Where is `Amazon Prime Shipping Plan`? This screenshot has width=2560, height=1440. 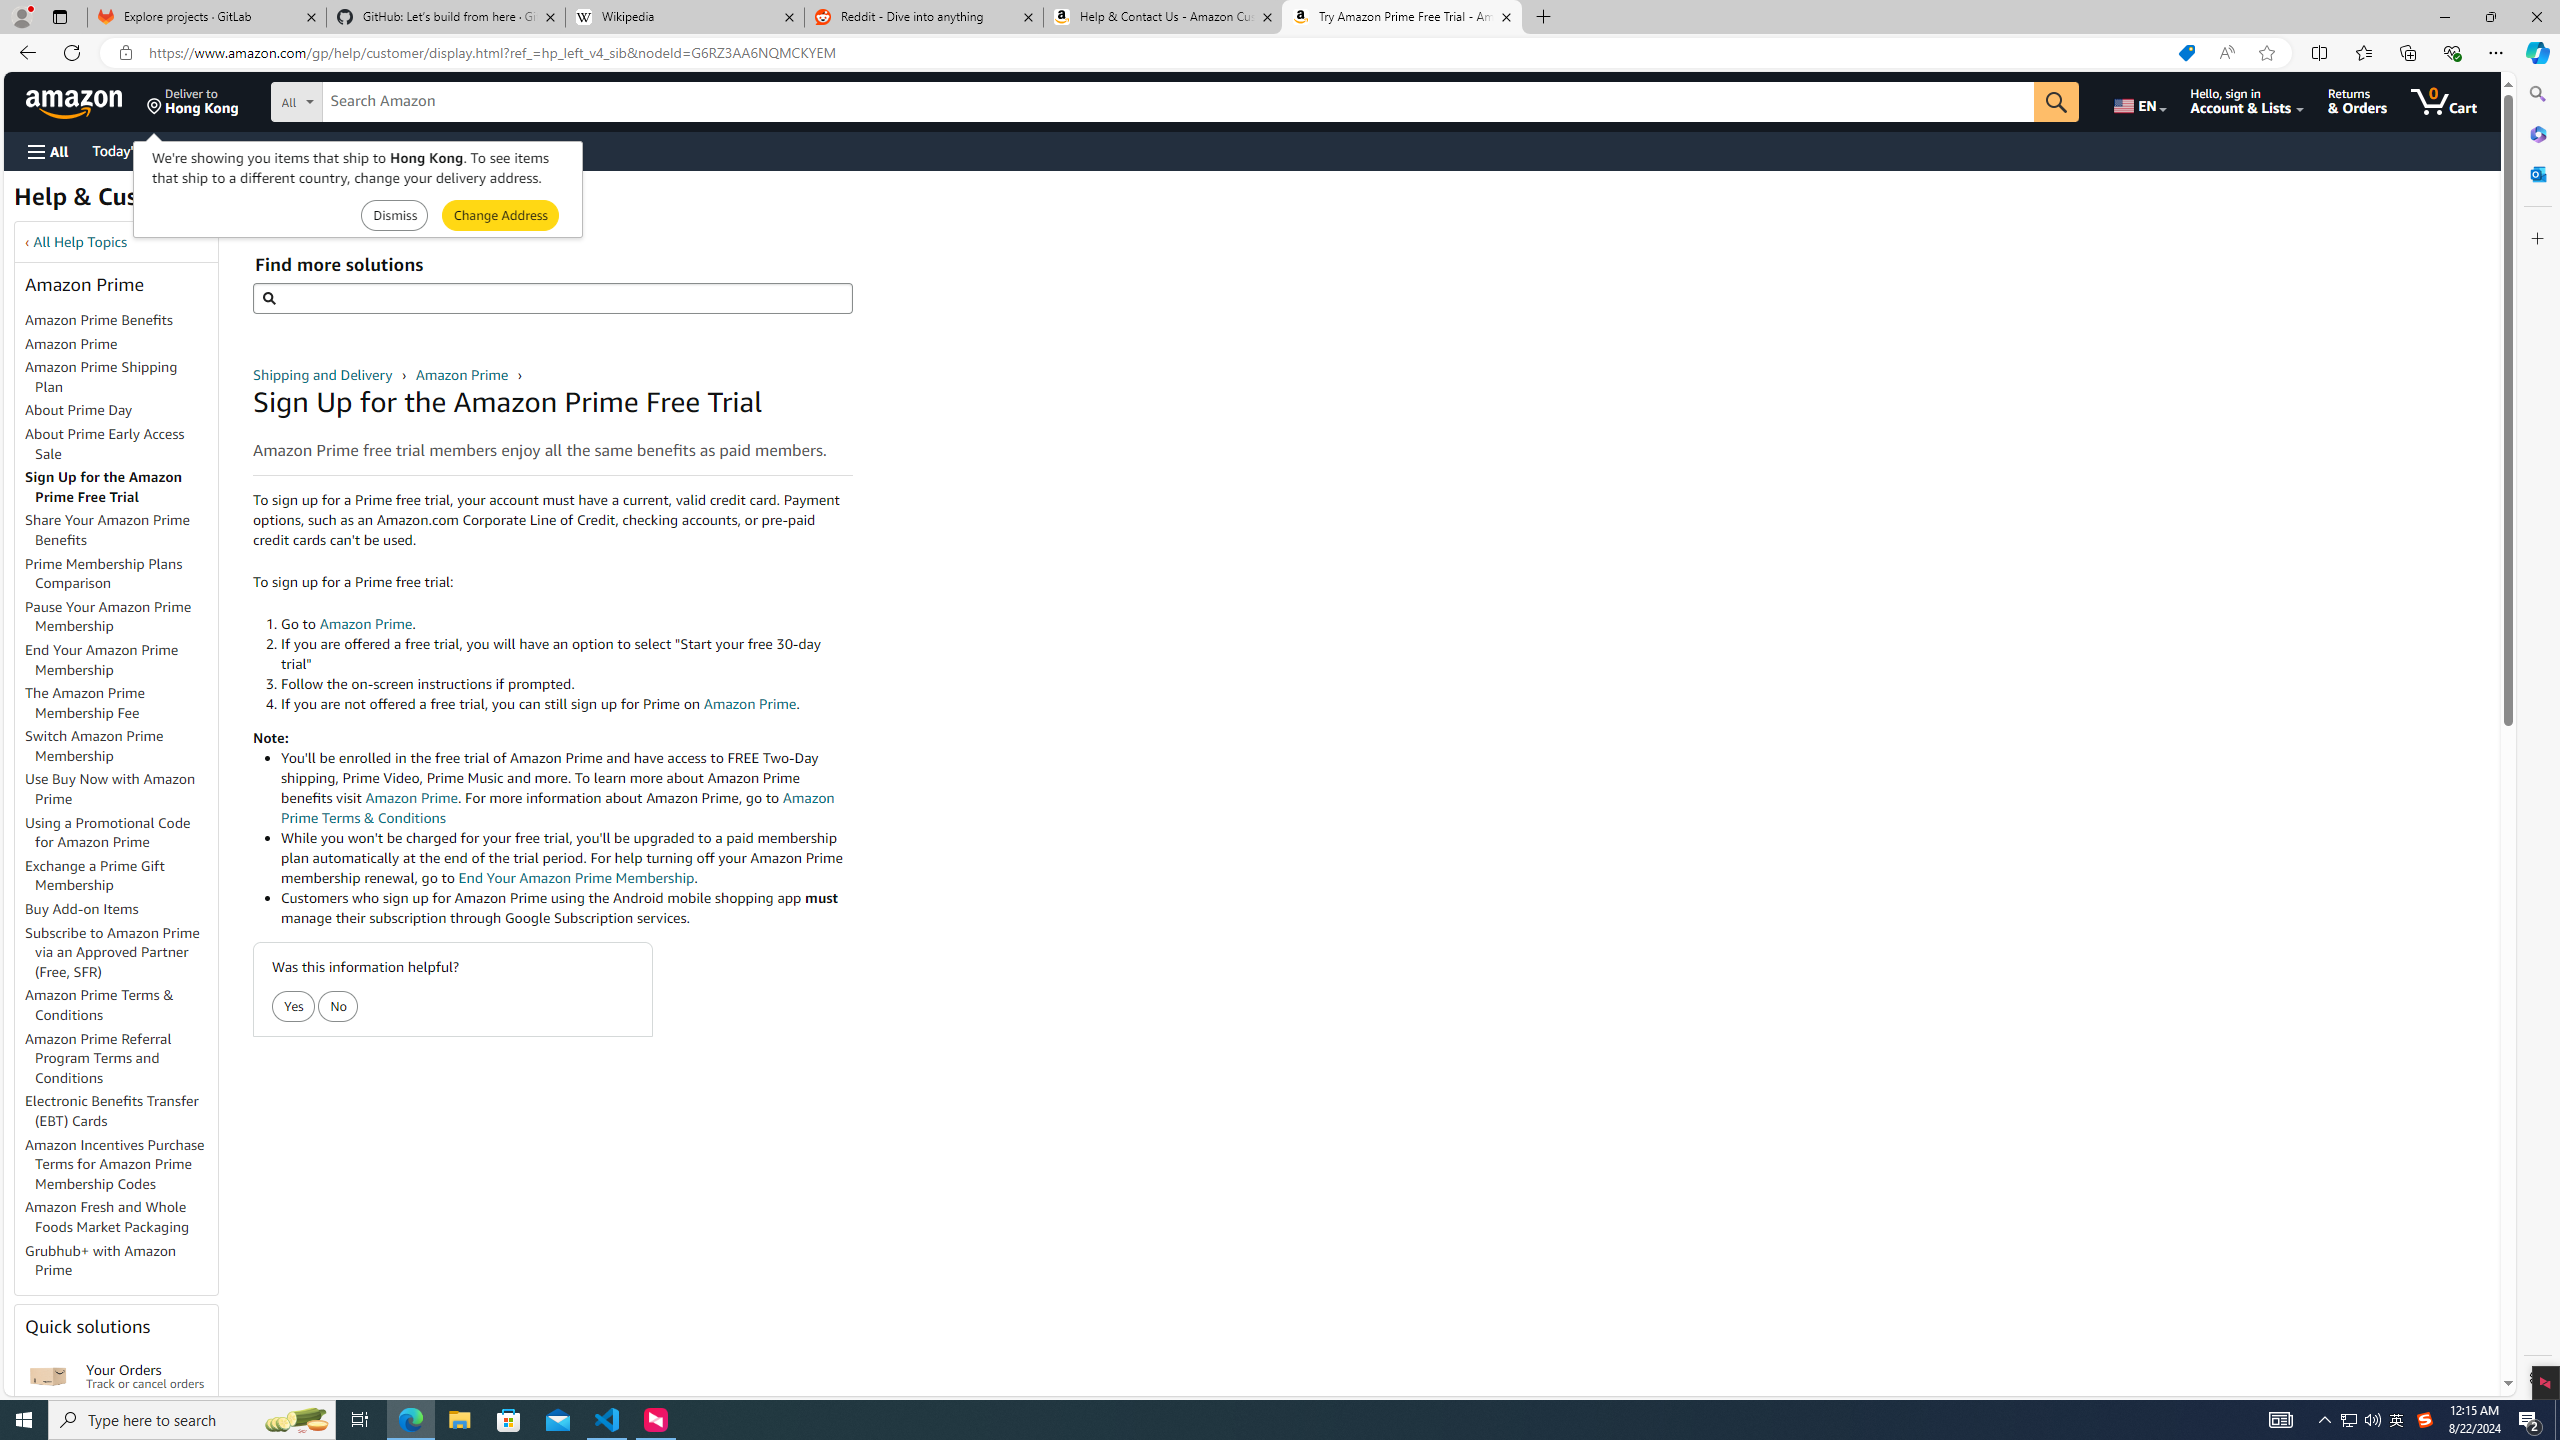
Amazon Prime Shipping Plan is located at coordinates (102, 377).